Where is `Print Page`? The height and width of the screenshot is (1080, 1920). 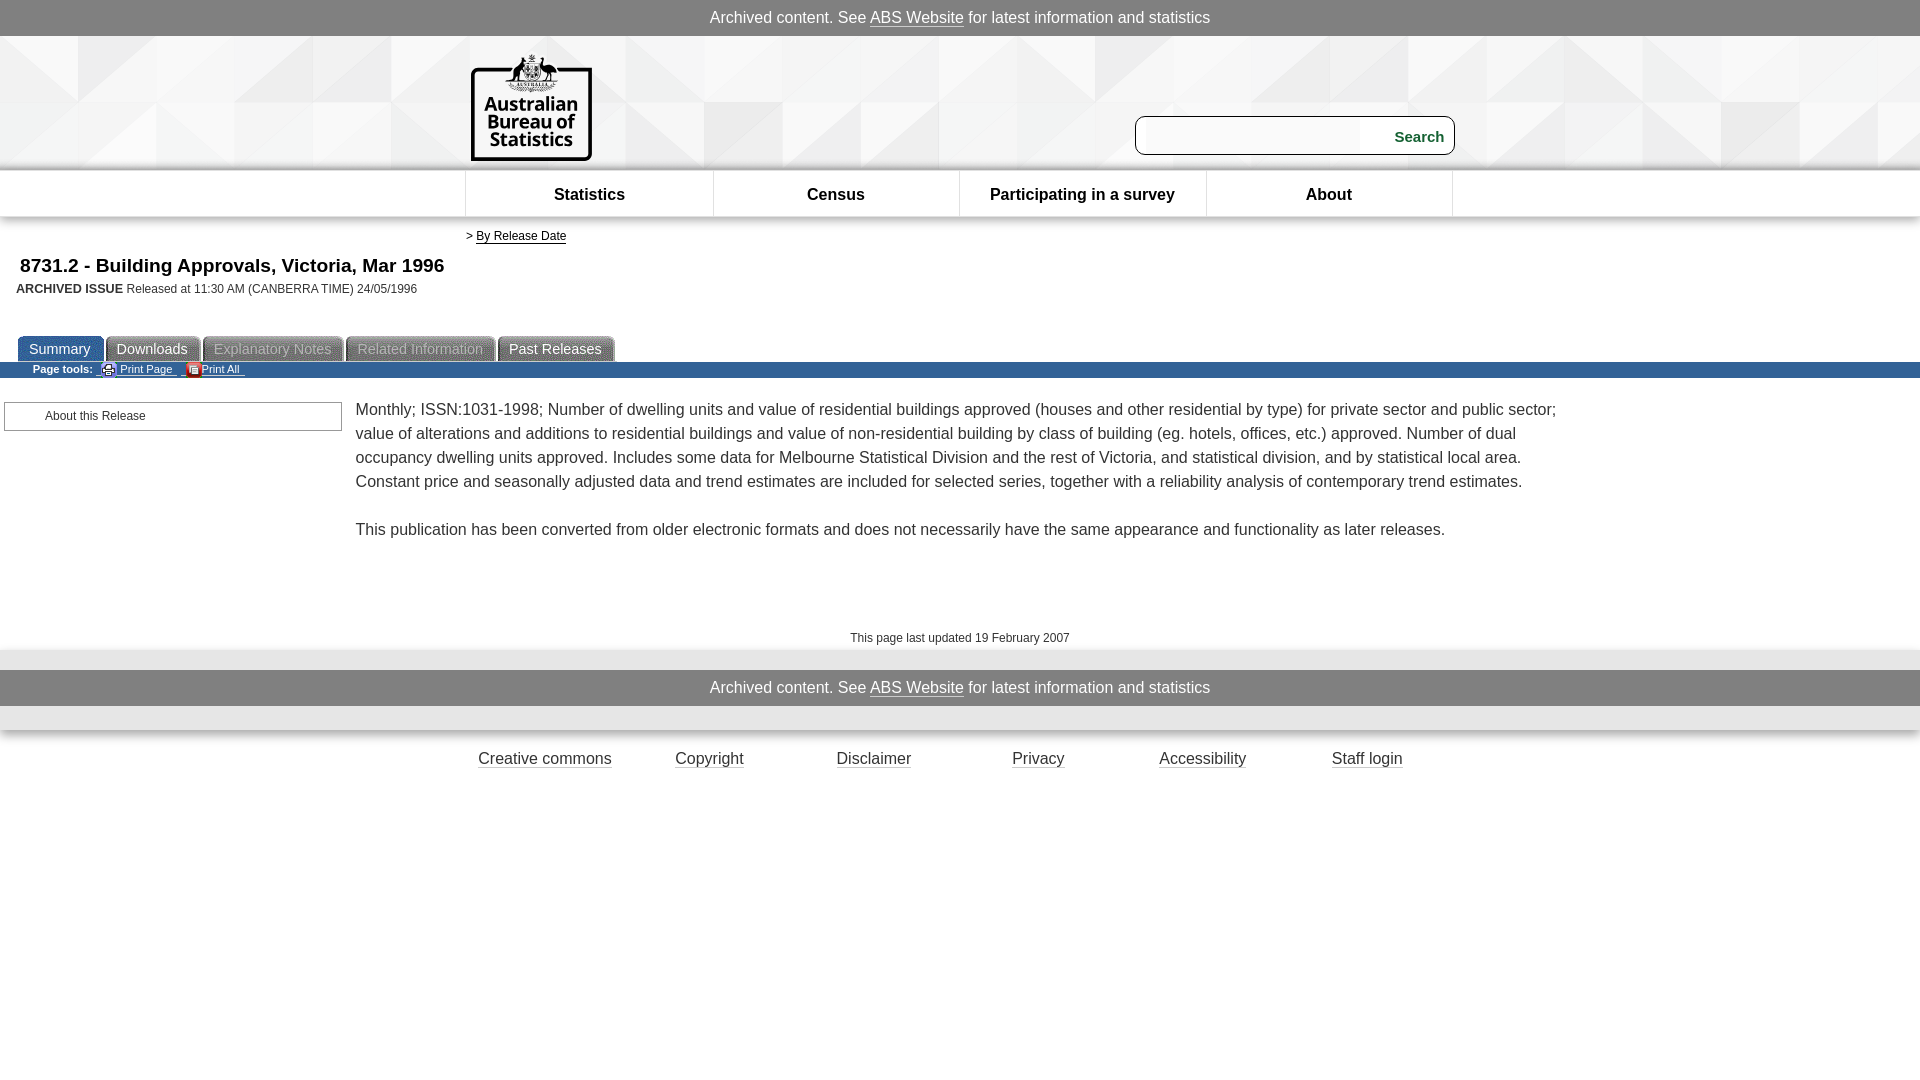 Print Page is located at coordinates (136, 368).